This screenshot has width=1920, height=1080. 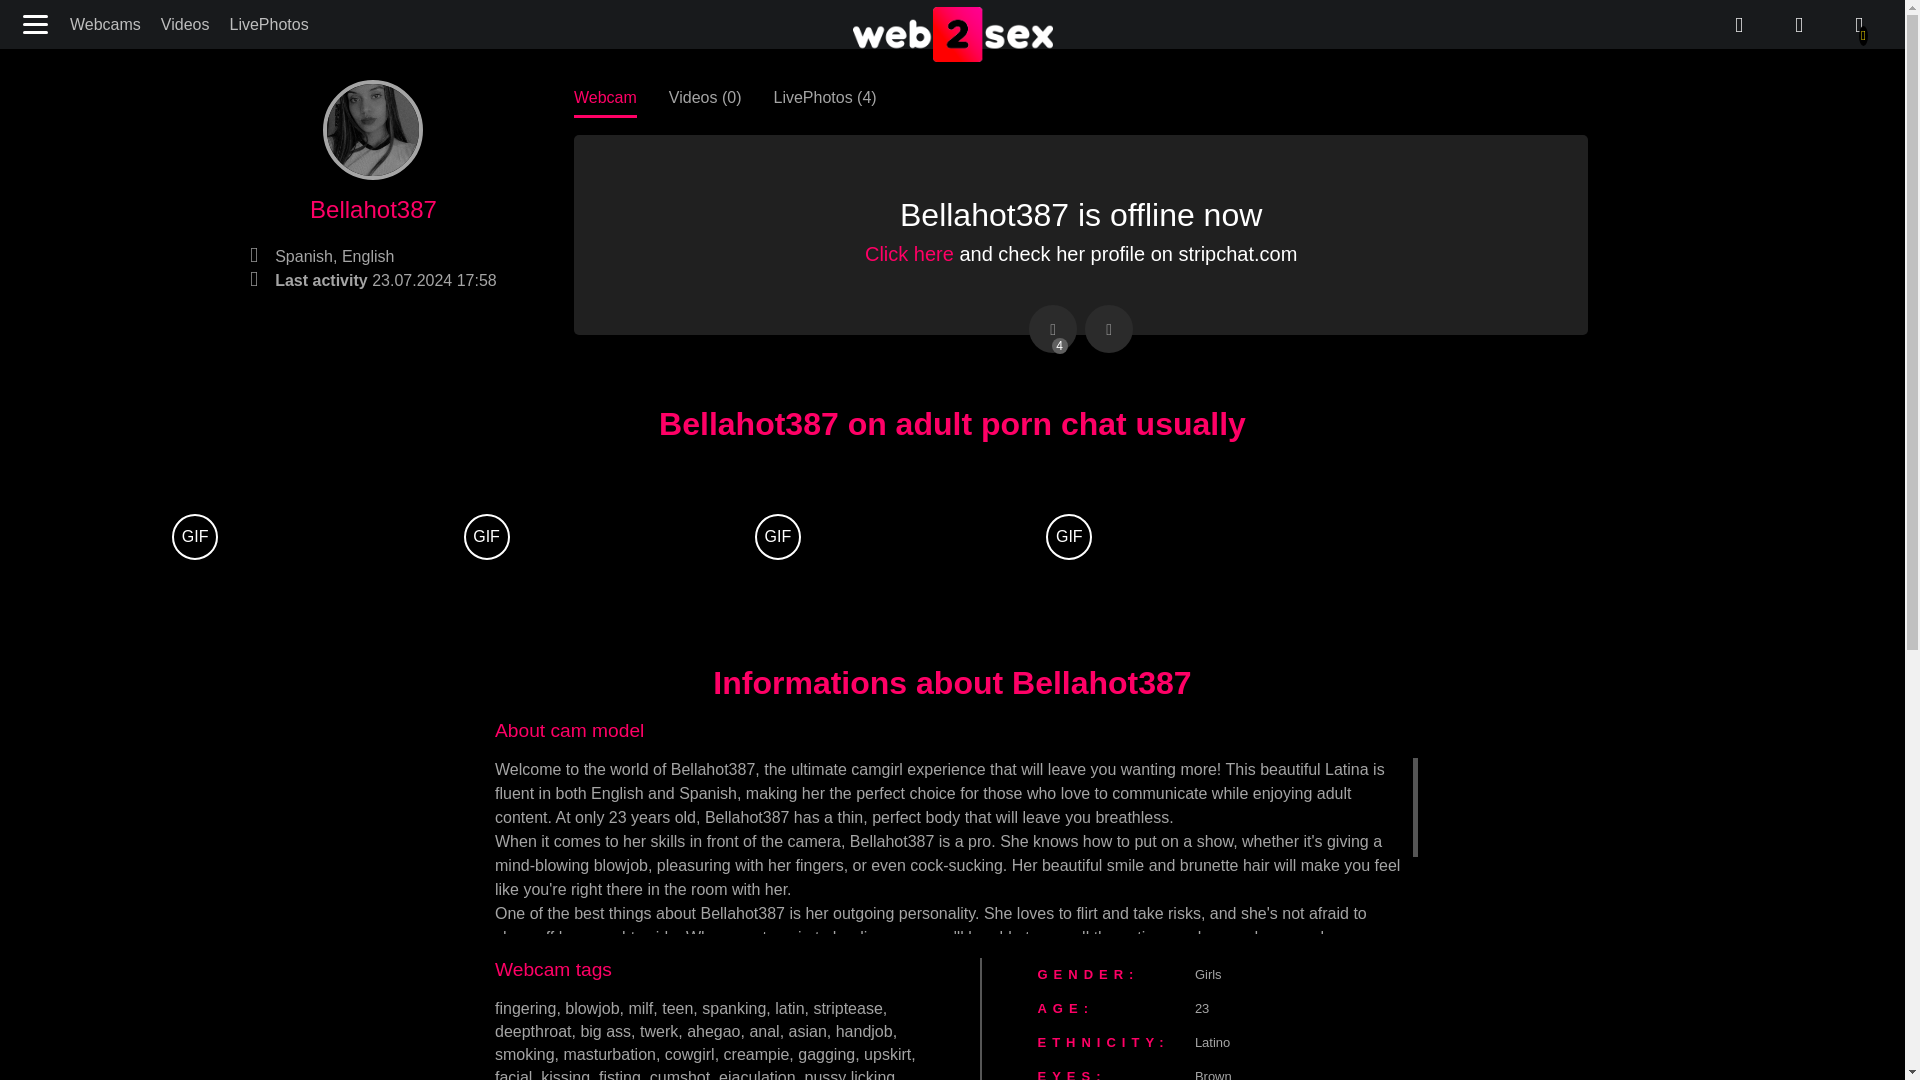 I want to click on Bellahot387 gif recording of 14.01.2023 18:26, so click(x=777, y=537).